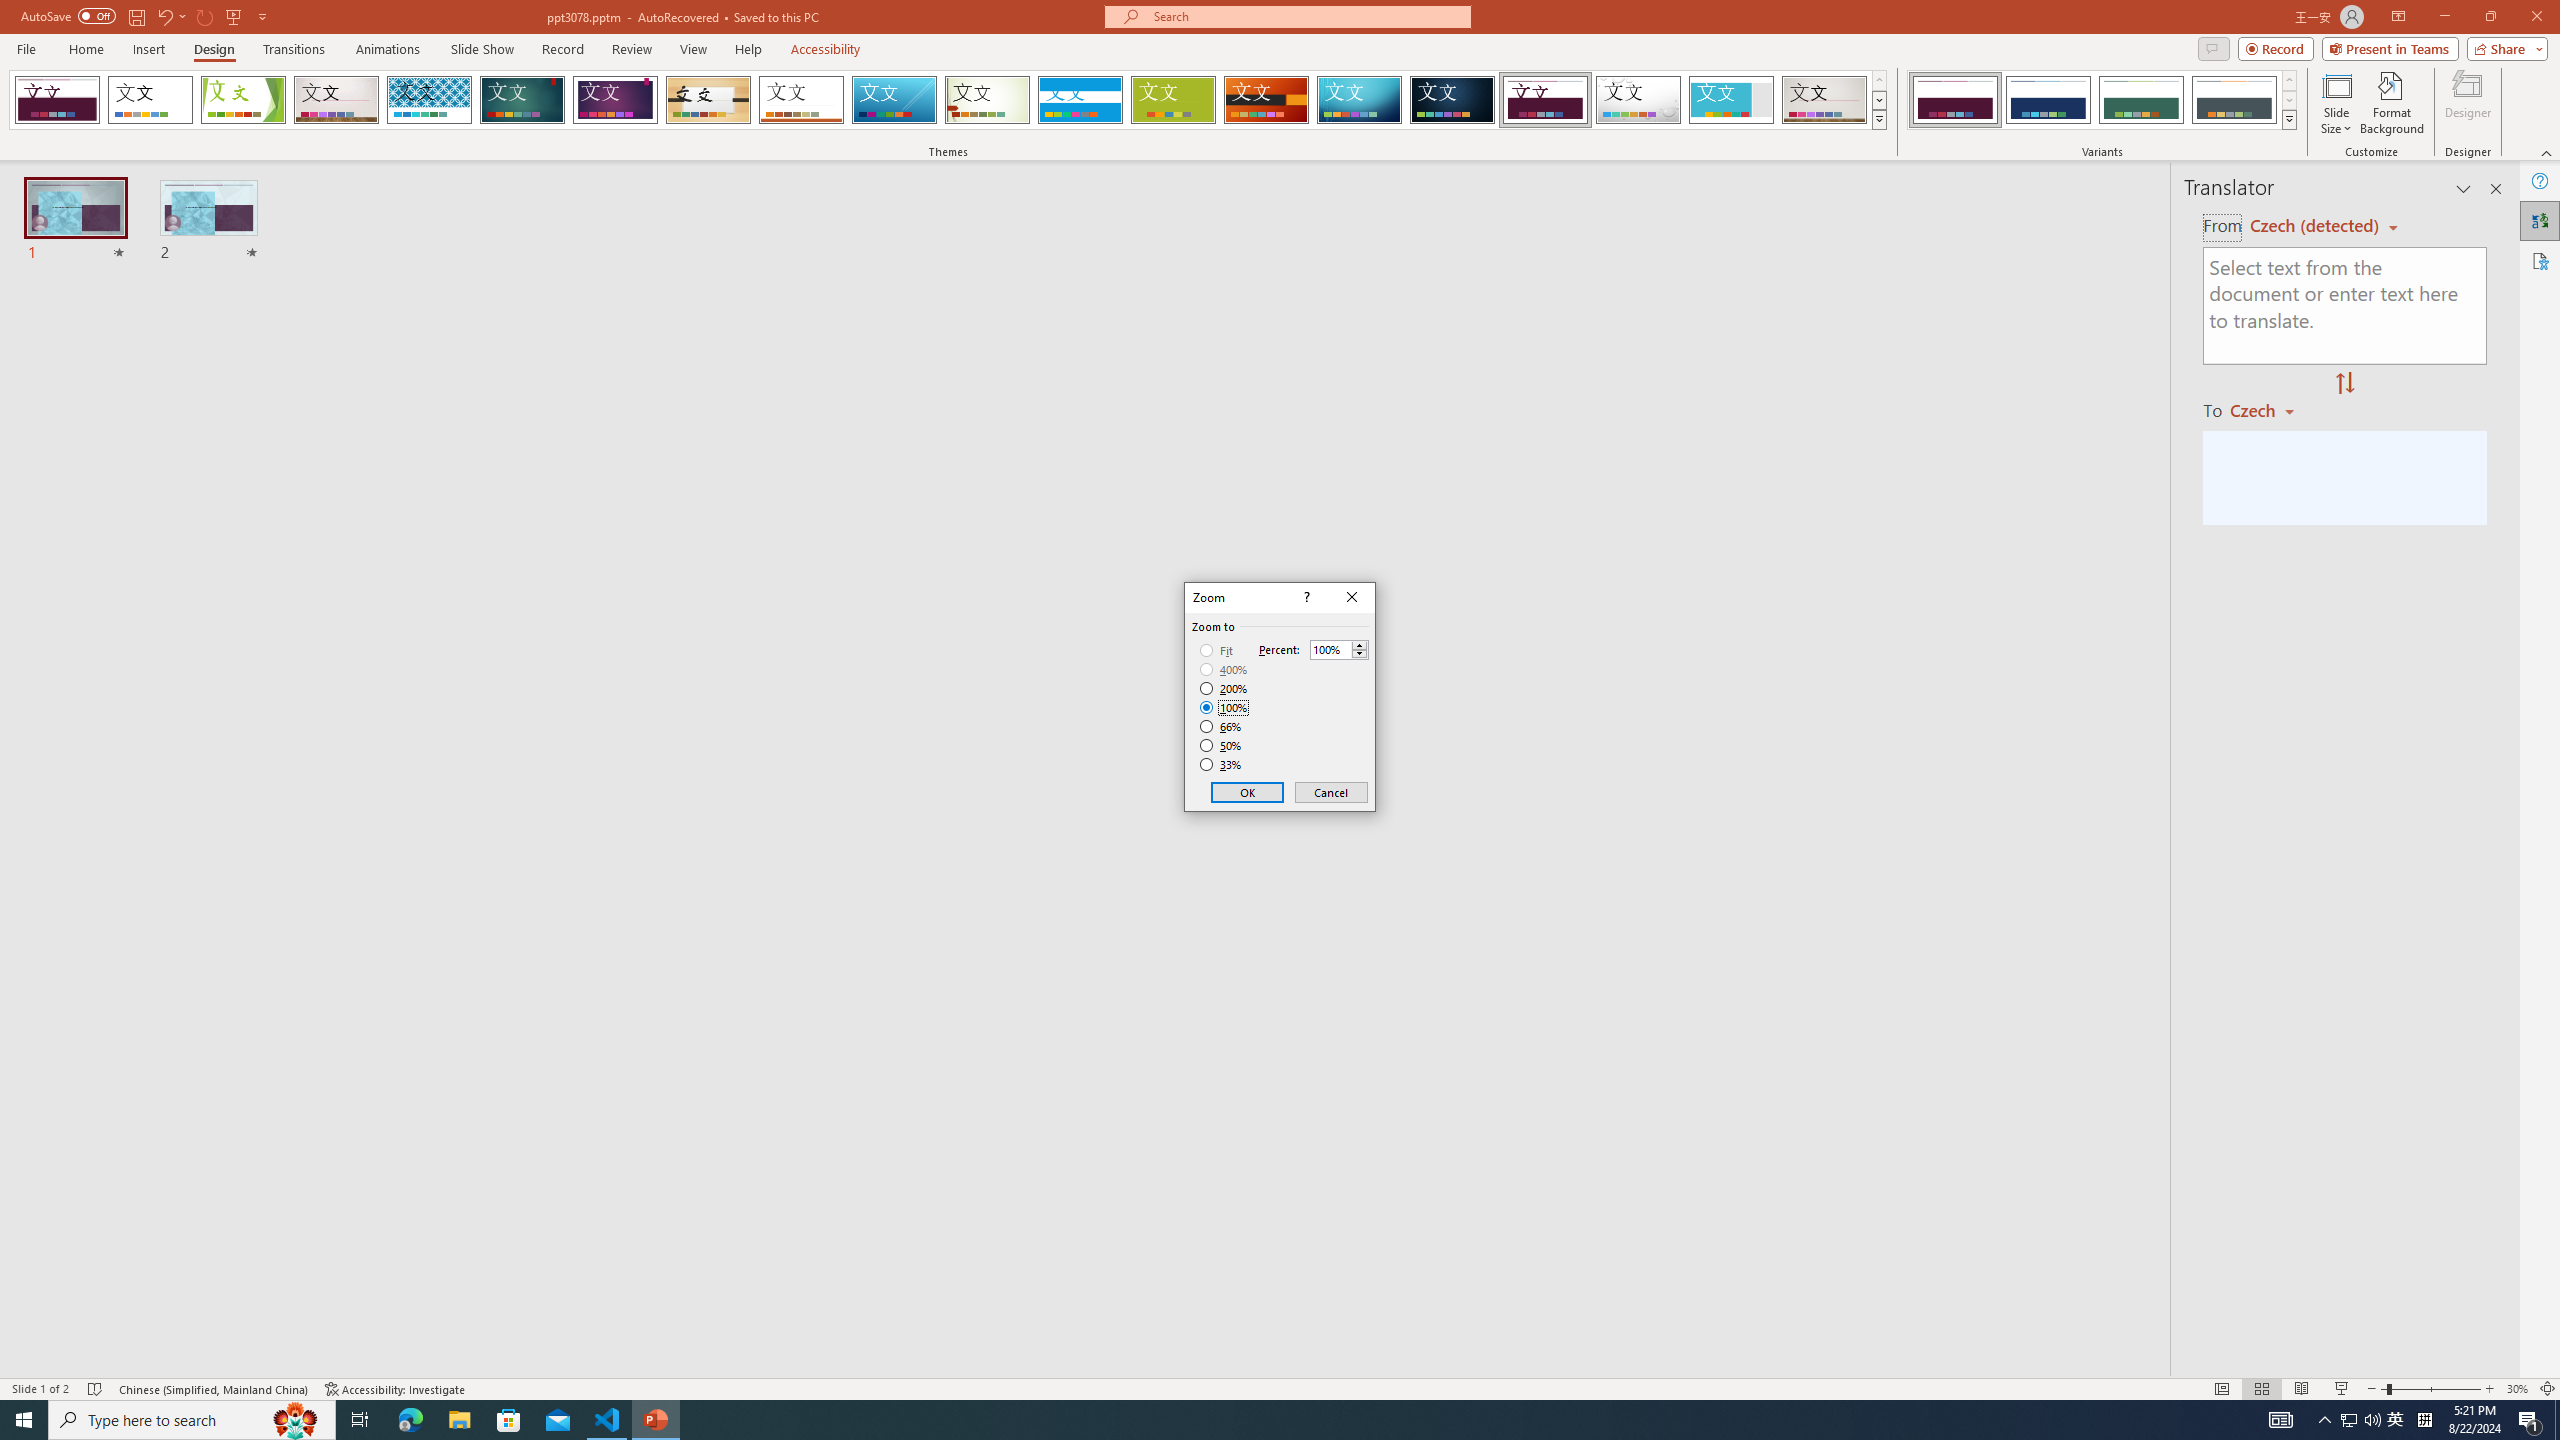 This screenshot has height=1440, width=2560. I want to click on Frame, so click(1732, 100).